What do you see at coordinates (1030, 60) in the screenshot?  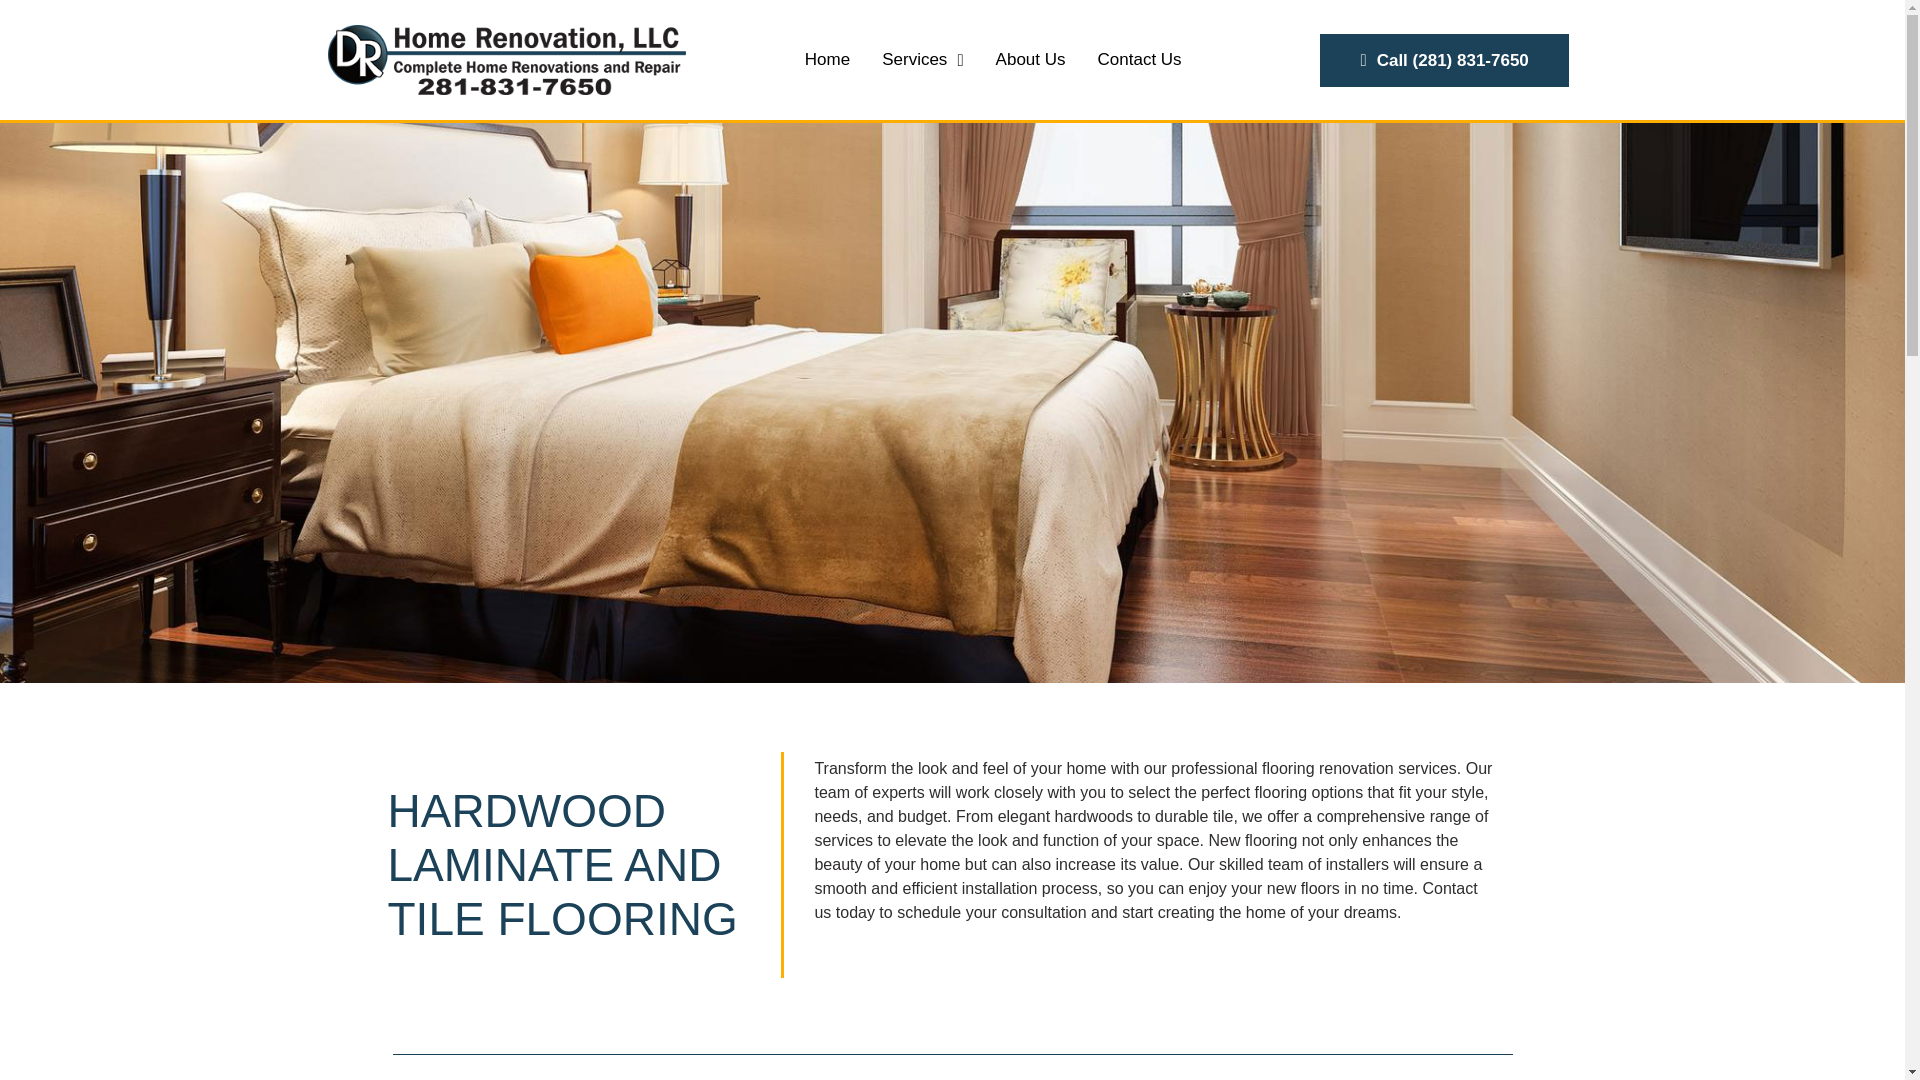 I see `About Us` at bounding box center [1030, 60].